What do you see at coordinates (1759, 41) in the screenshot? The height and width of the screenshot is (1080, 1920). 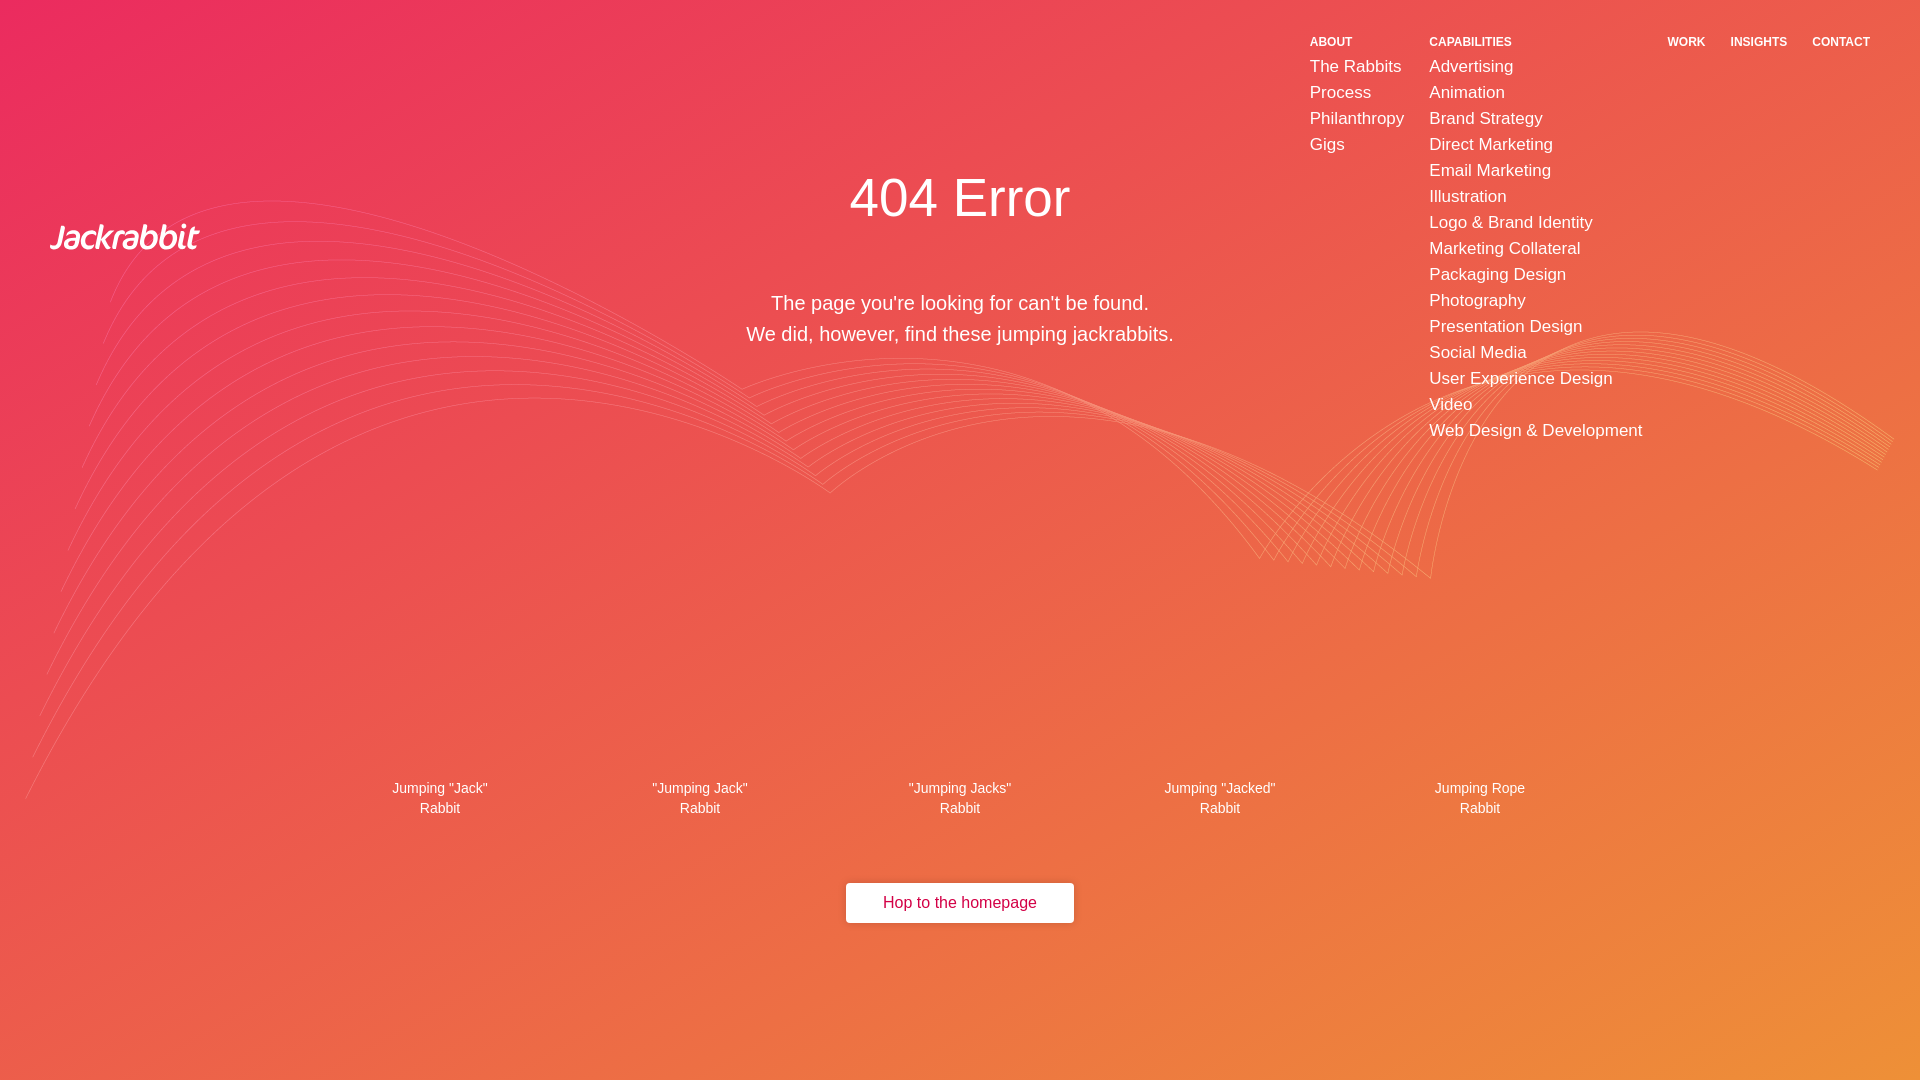 I see `INSIGHTS` at bounding box center [1759, 41].